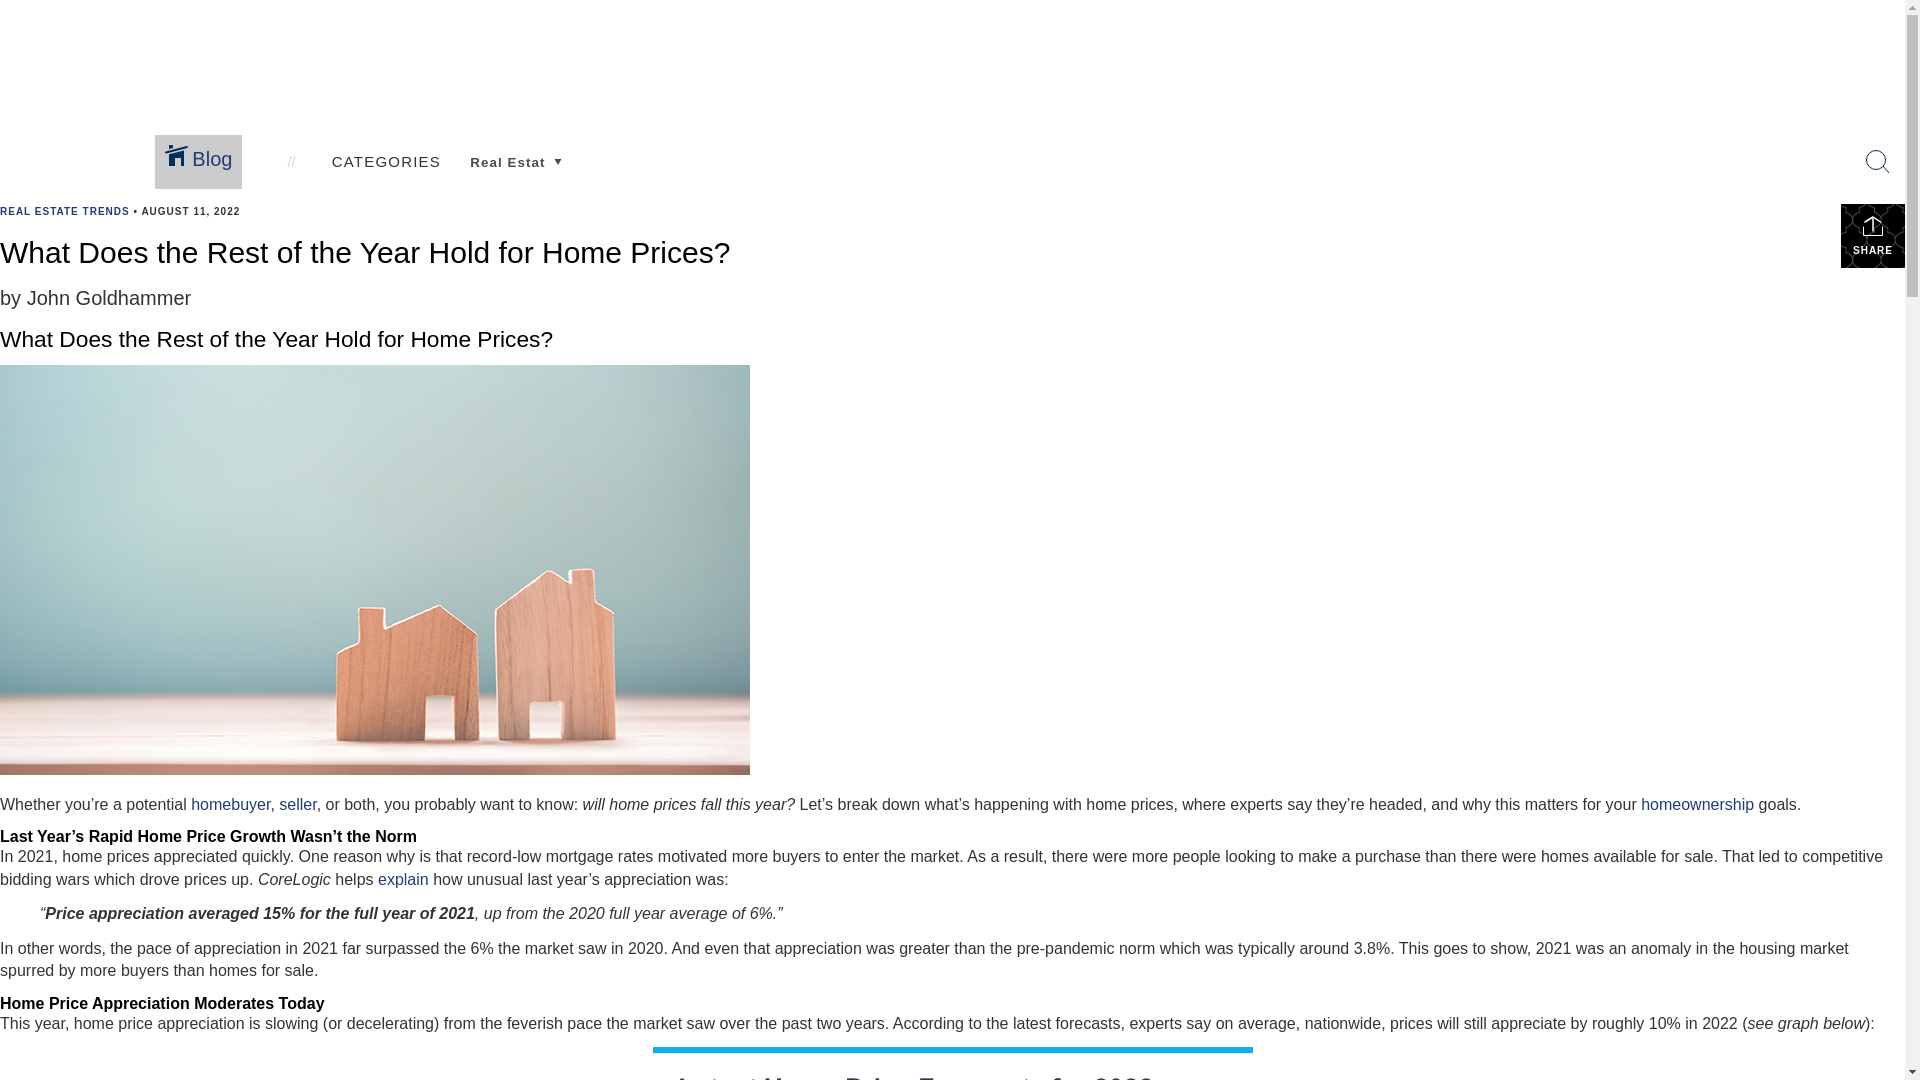 Image resolution: width=1920 pixels, height=1080 pixels. Describe the element at coordinates (1245, 158) in the screenshot. I see `My Blog` at that location.